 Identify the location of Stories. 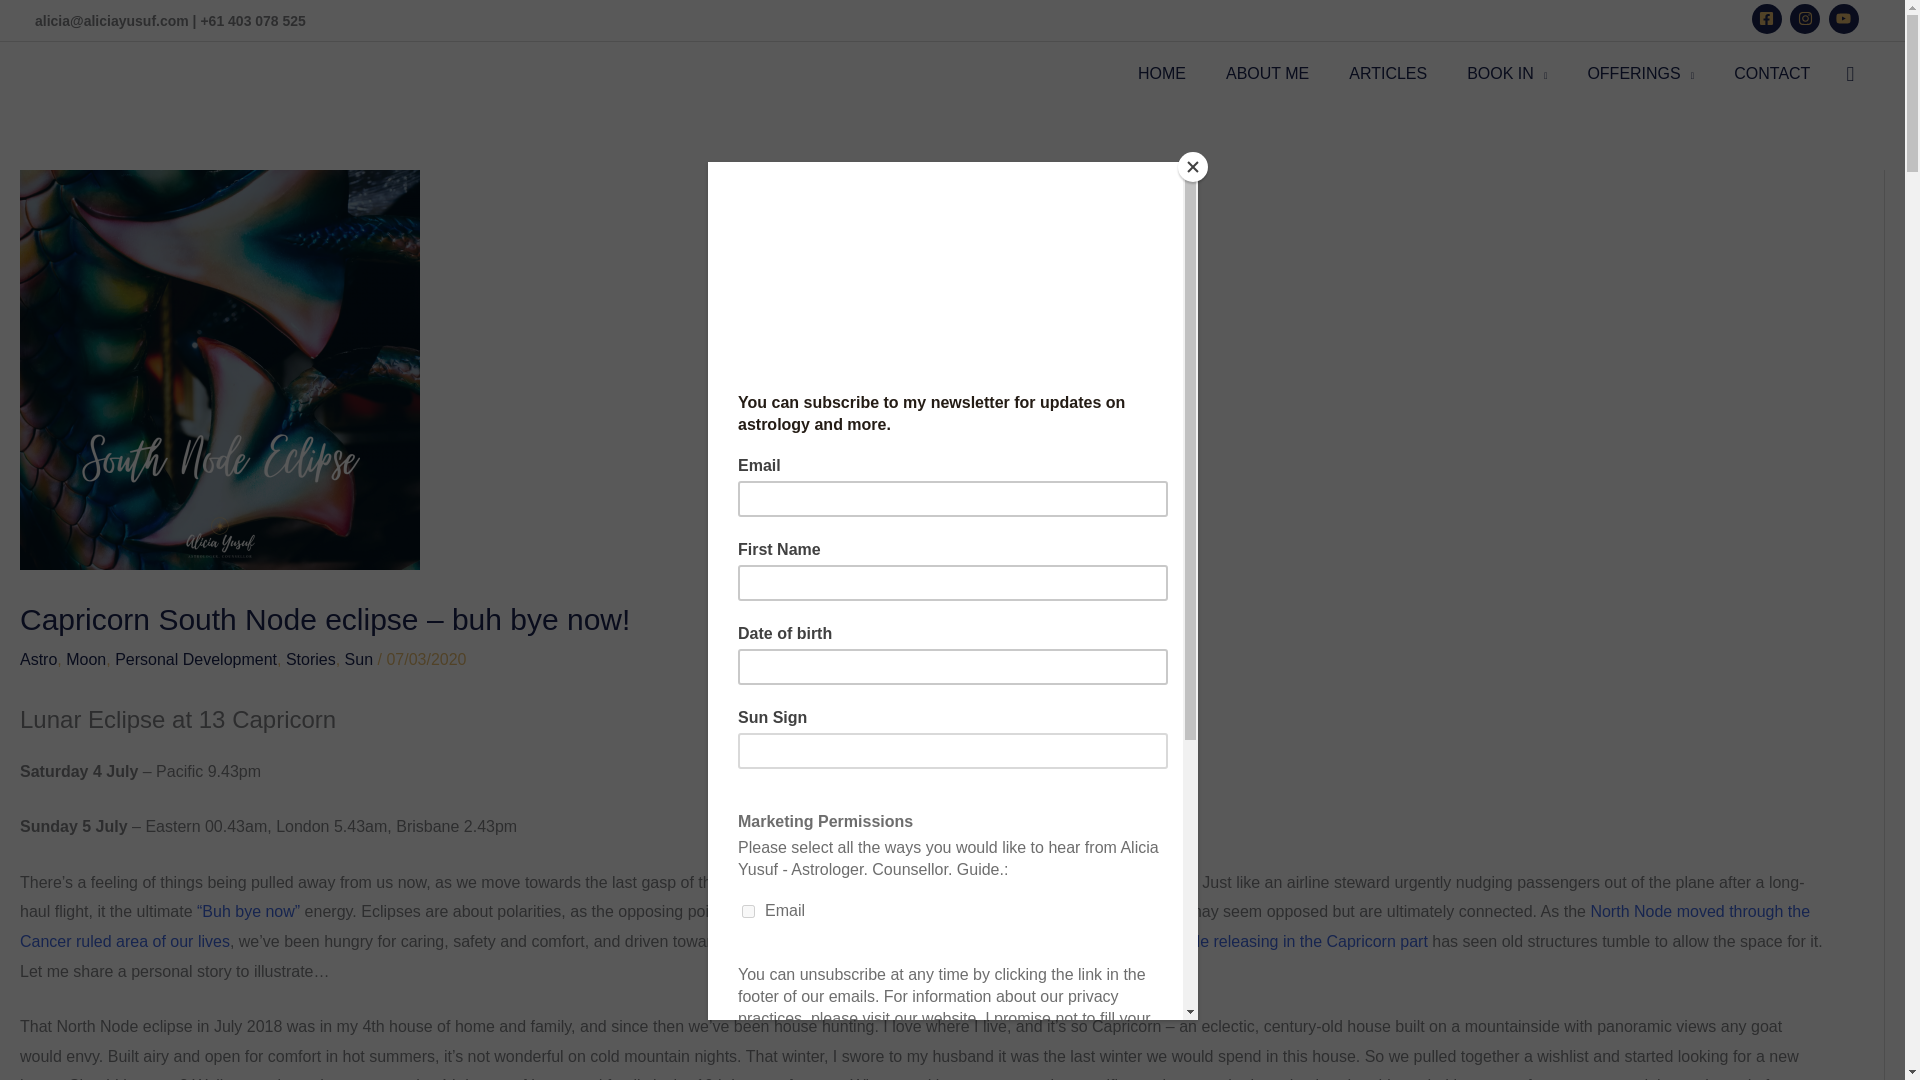
(311, 660).